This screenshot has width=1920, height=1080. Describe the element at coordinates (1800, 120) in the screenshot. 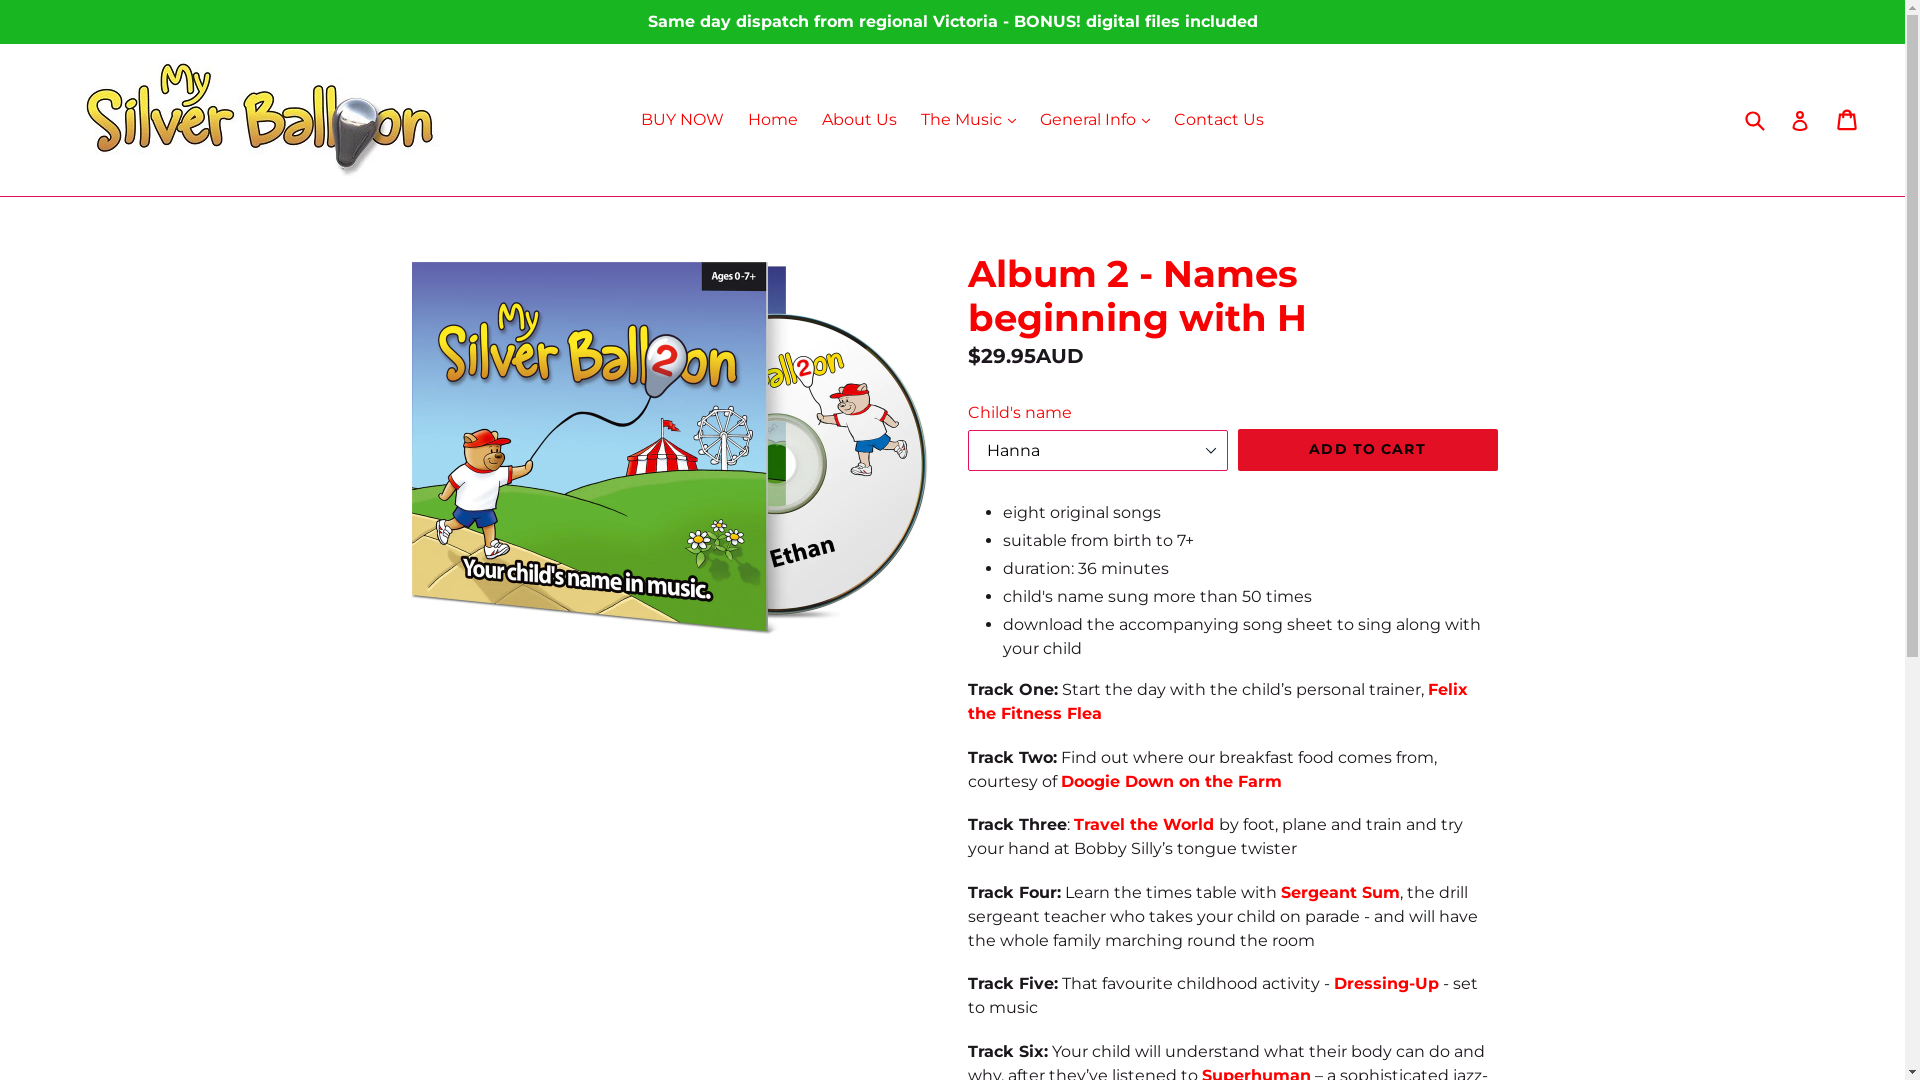

I see `Log in` at that location.